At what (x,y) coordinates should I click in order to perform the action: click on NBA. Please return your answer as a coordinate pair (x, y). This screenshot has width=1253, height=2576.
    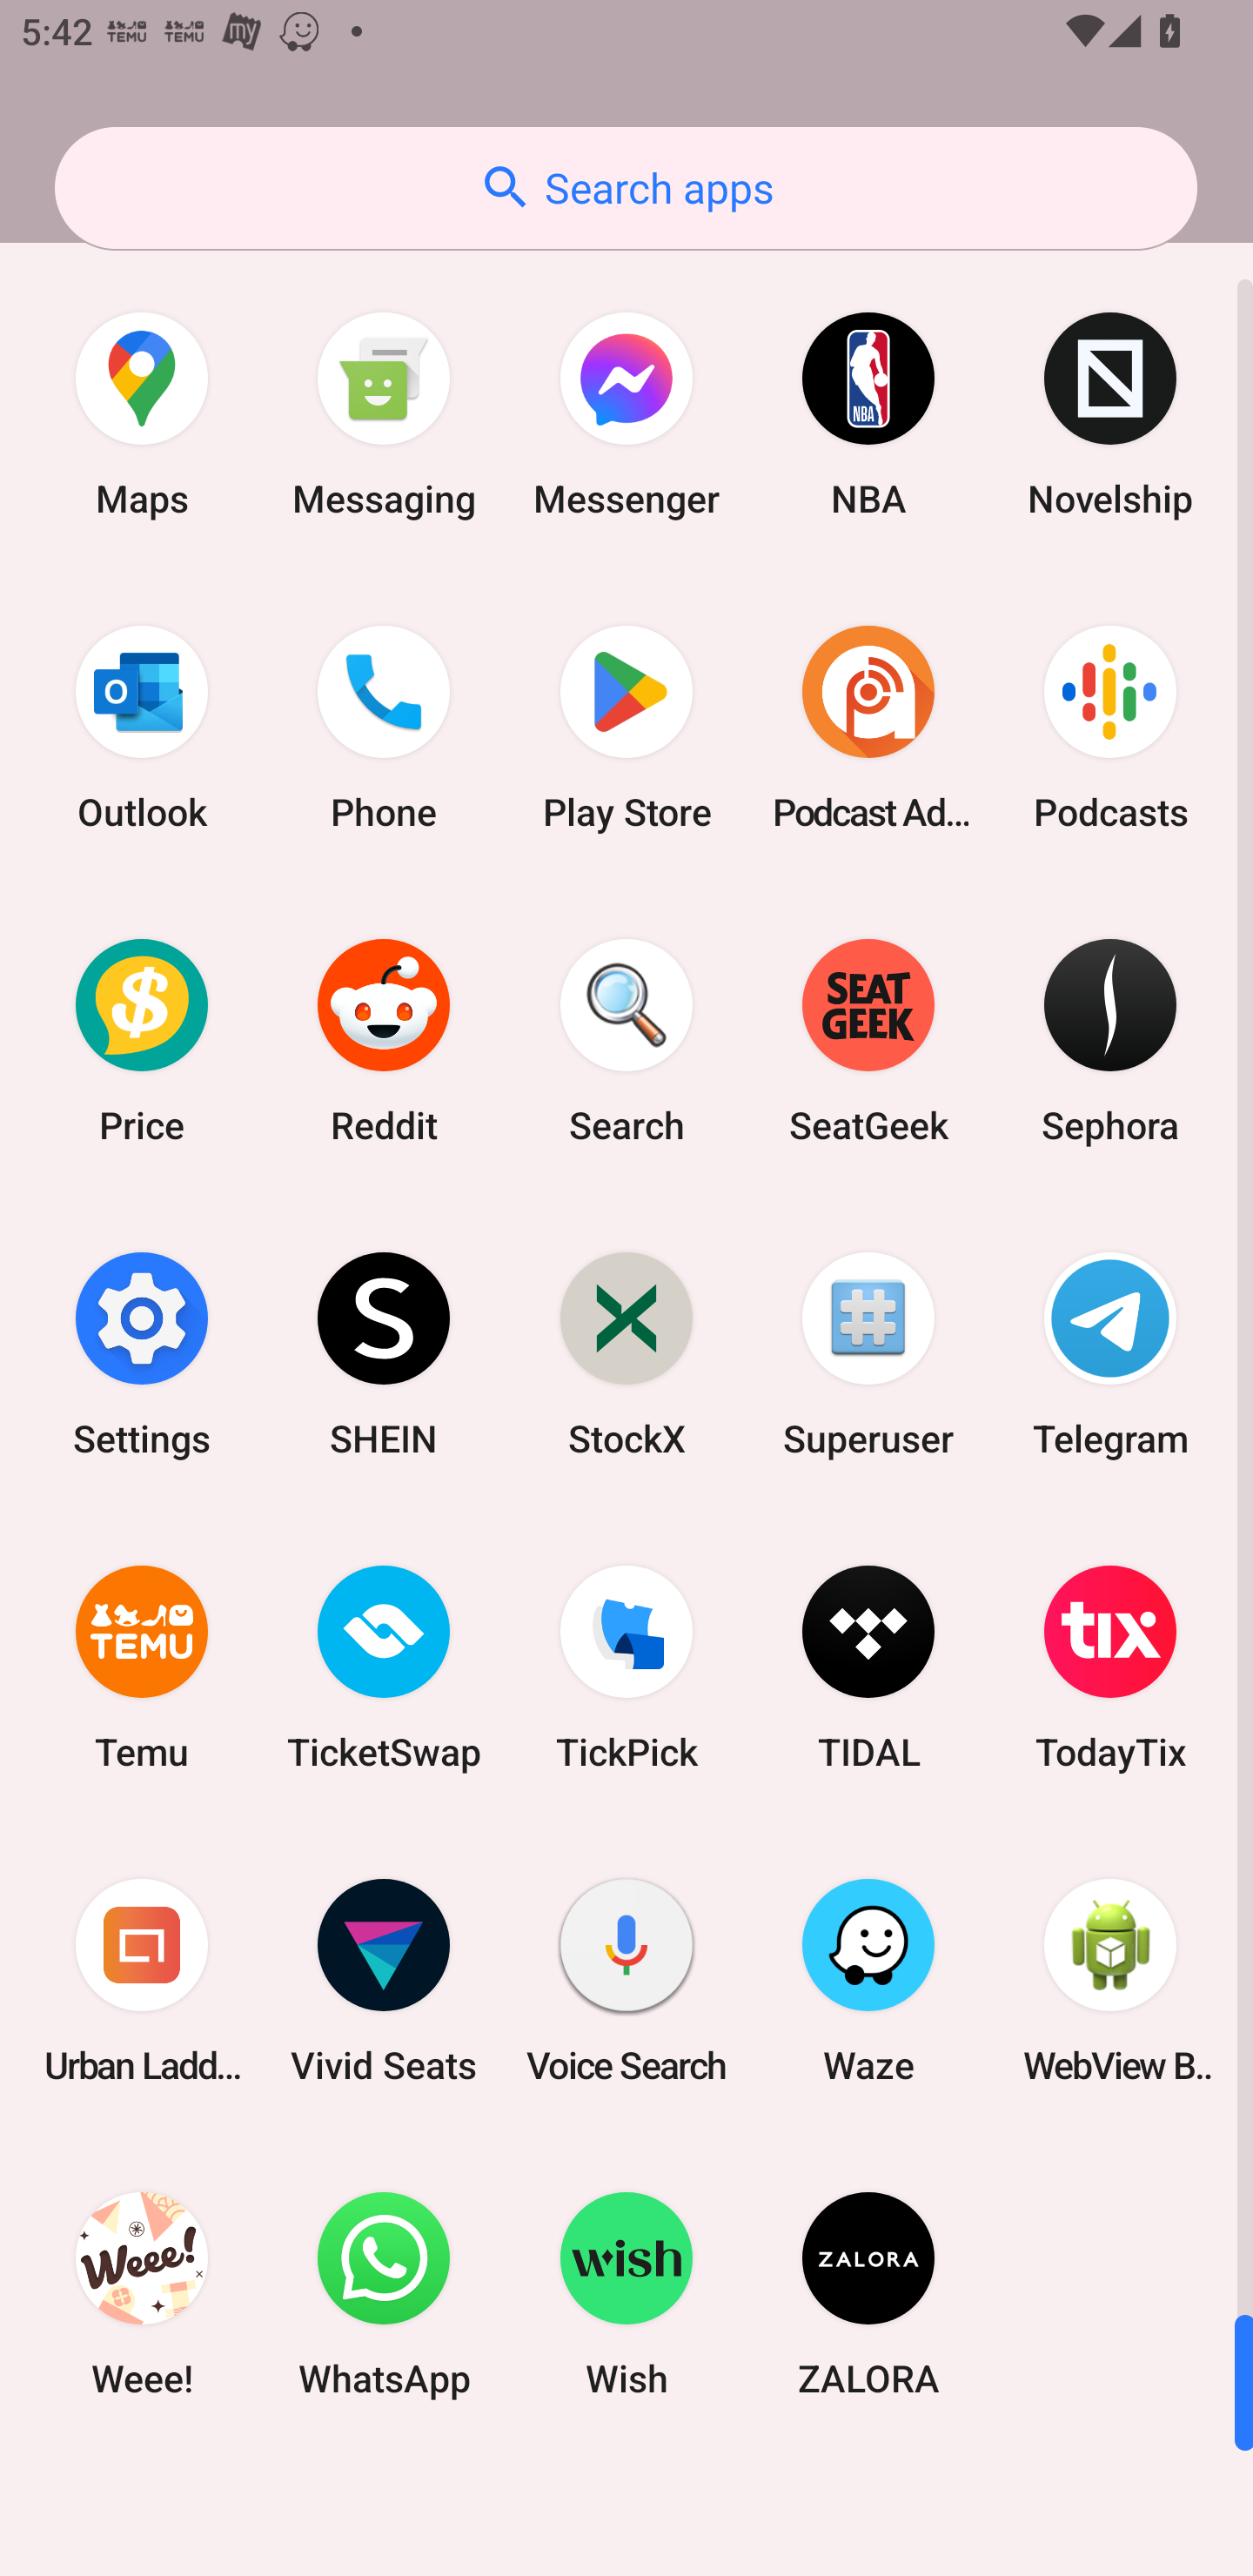
    Looking at the image, I should click on (868, 414).